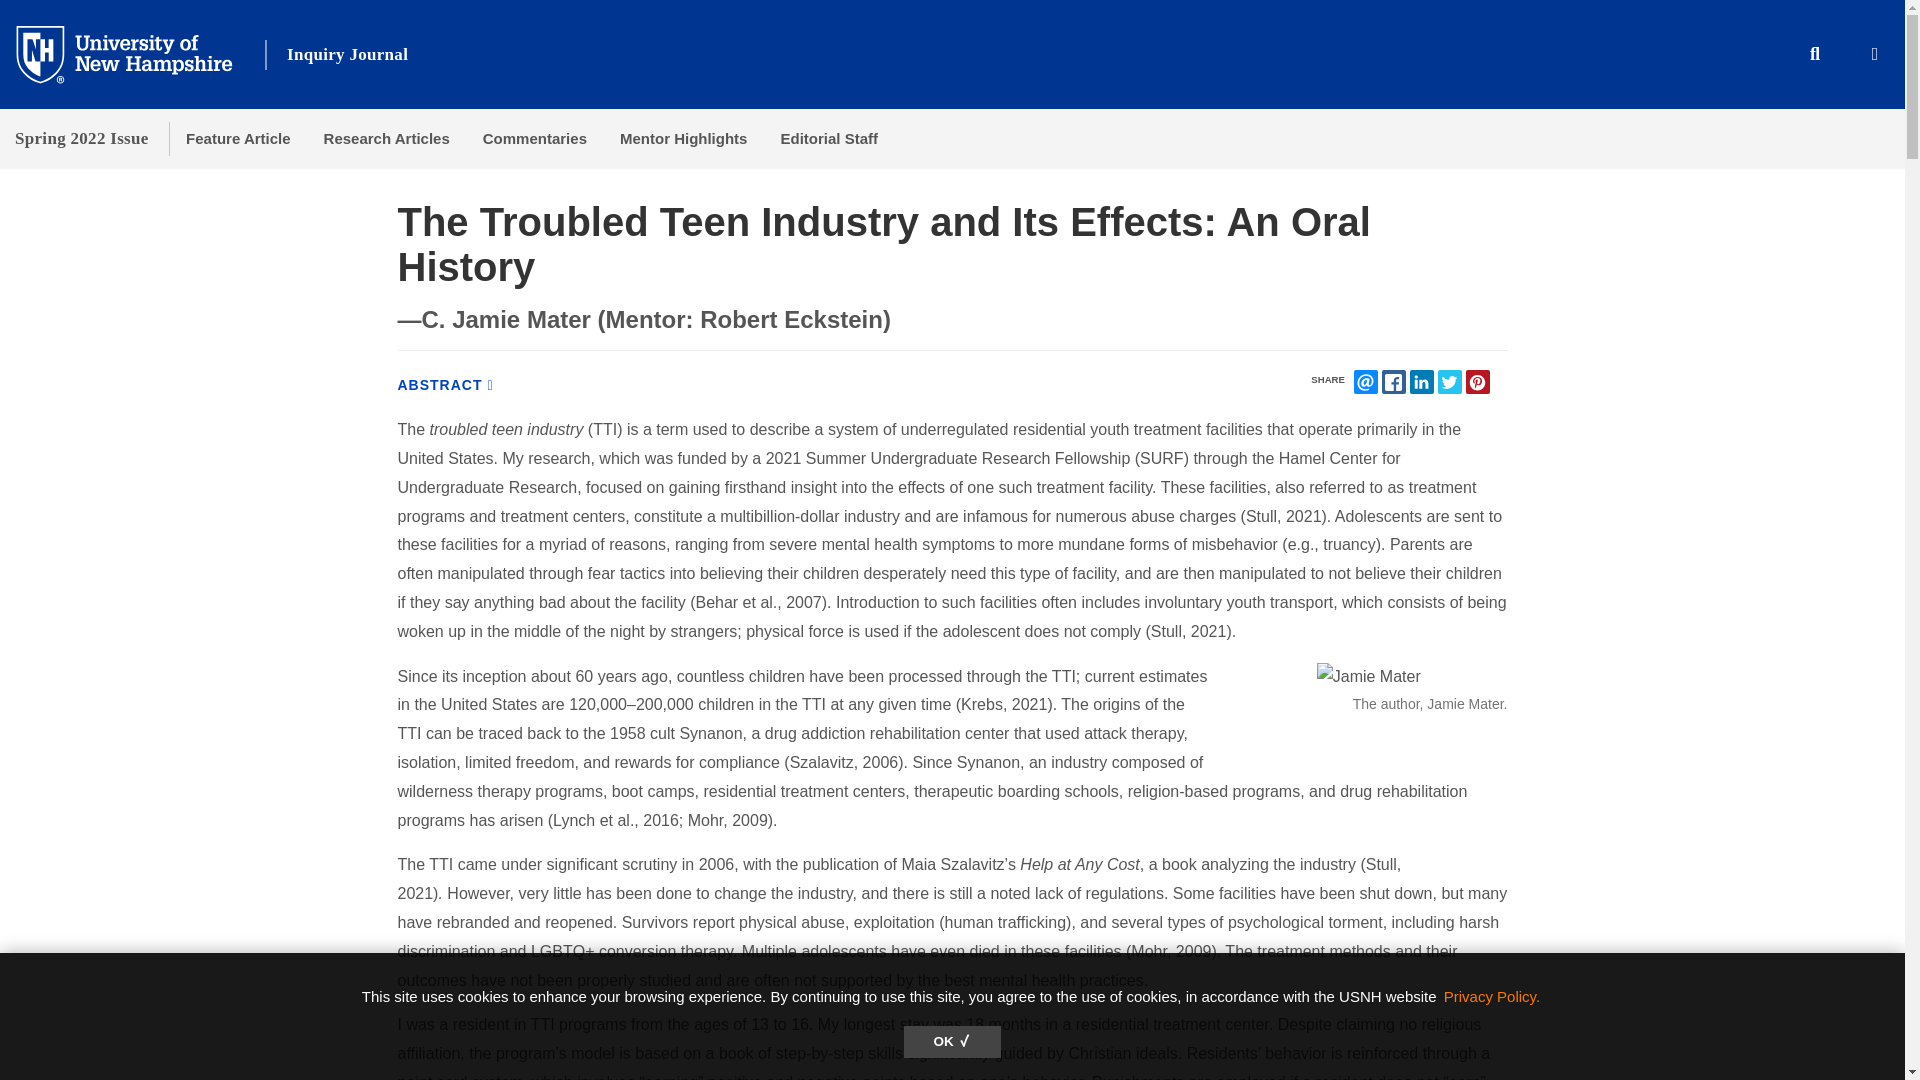 Image resolution: width=1920 pixels, height=1080 pixels. Describe the element at coordinates (1366, 382) in the screenshot. I see `EMAIL` at that location.